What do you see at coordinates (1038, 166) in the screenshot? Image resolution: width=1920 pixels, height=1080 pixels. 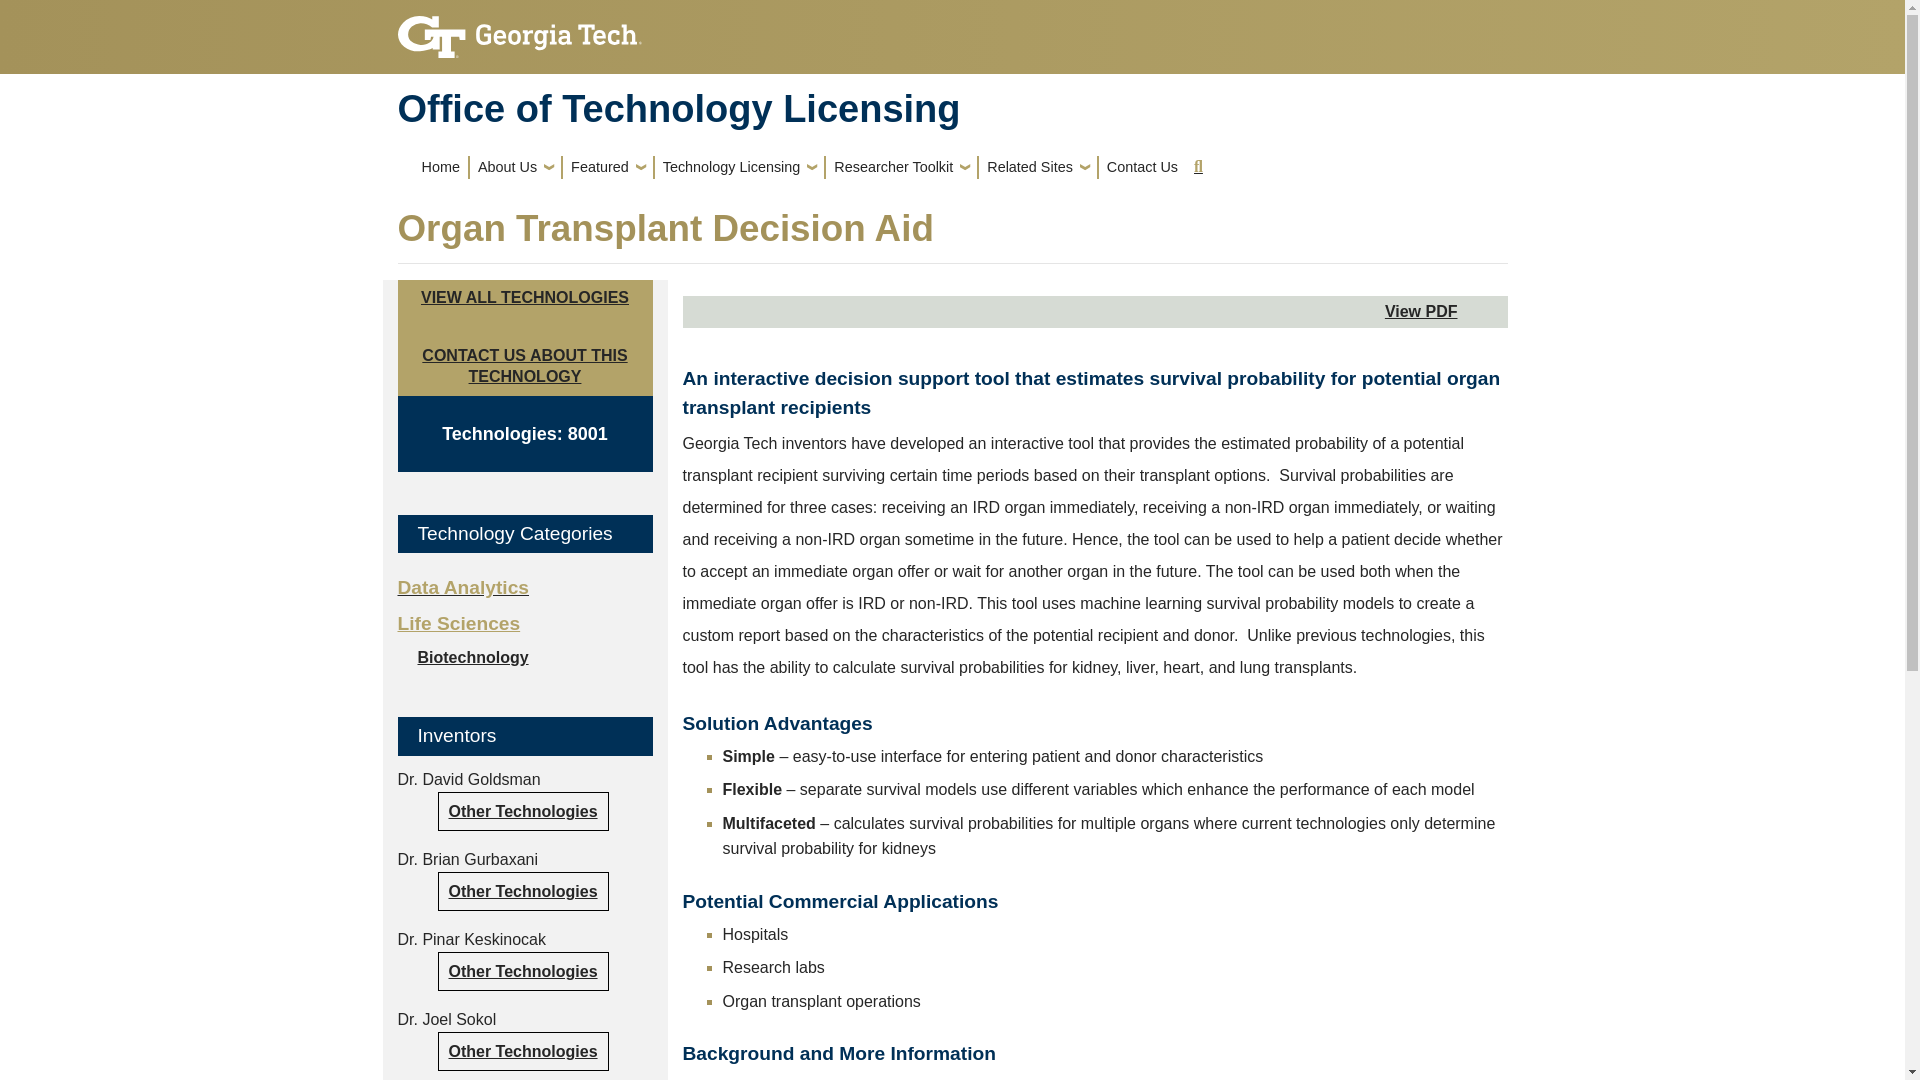 I see `Related Sites` at bounding box center [1038, 166].